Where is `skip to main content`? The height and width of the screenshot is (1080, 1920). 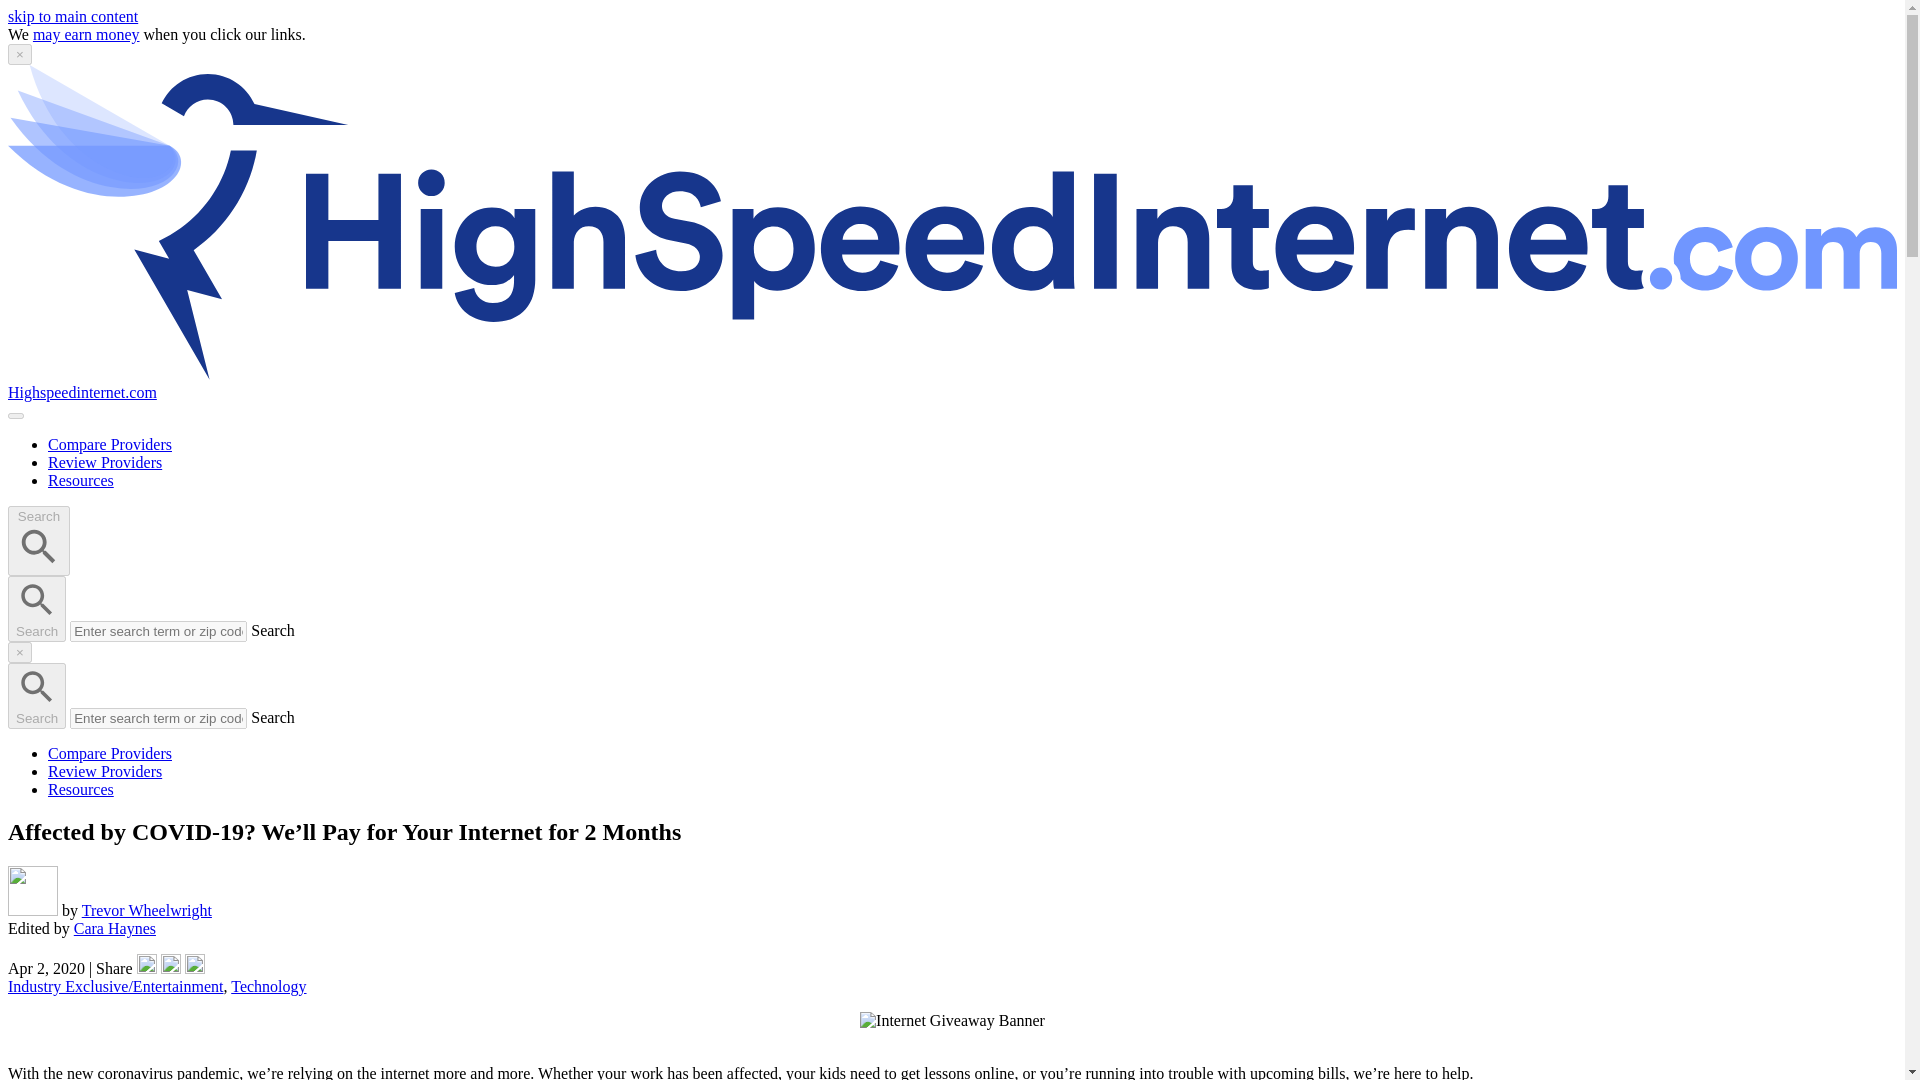 skip to main content is located at coordinates (72, 16).